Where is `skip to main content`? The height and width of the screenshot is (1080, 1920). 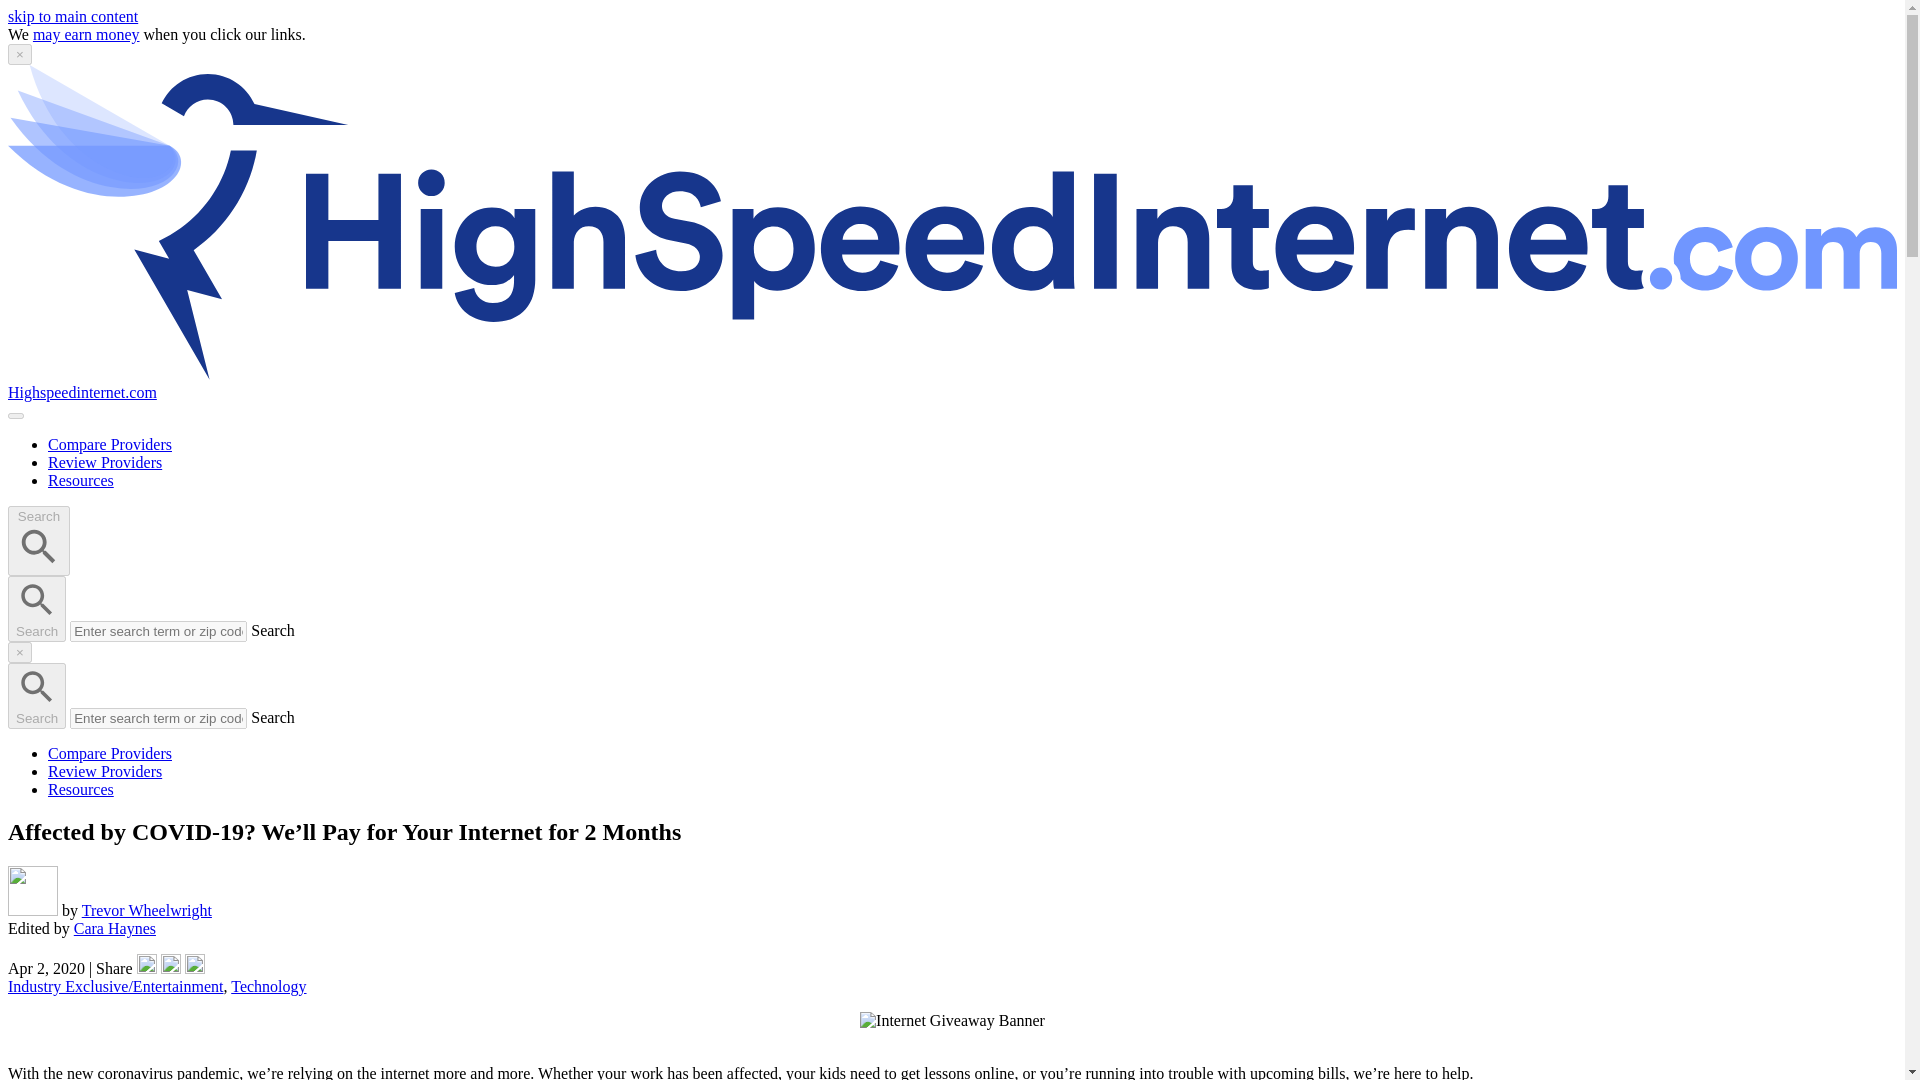 skip to main content is located at coordinates (72, 16).